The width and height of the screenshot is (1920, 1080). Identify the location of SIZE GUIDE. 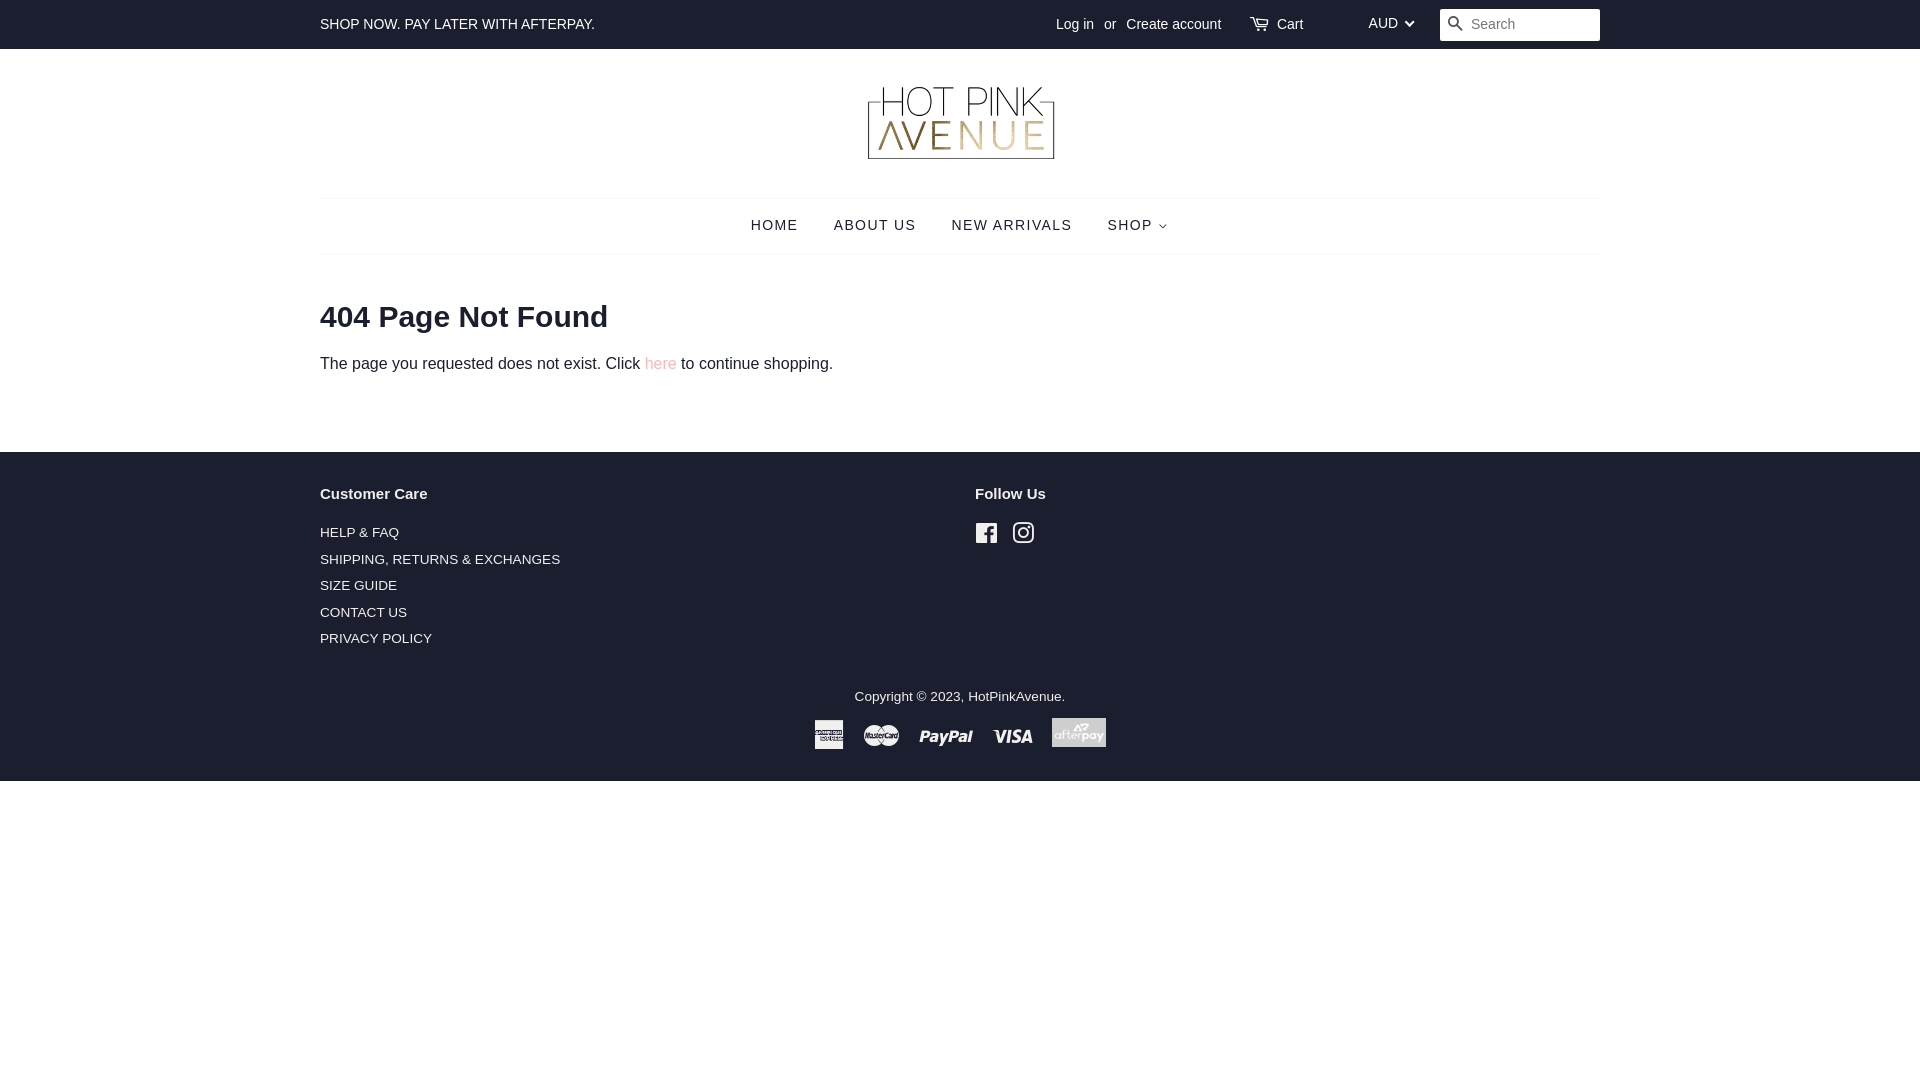
(358, 586).